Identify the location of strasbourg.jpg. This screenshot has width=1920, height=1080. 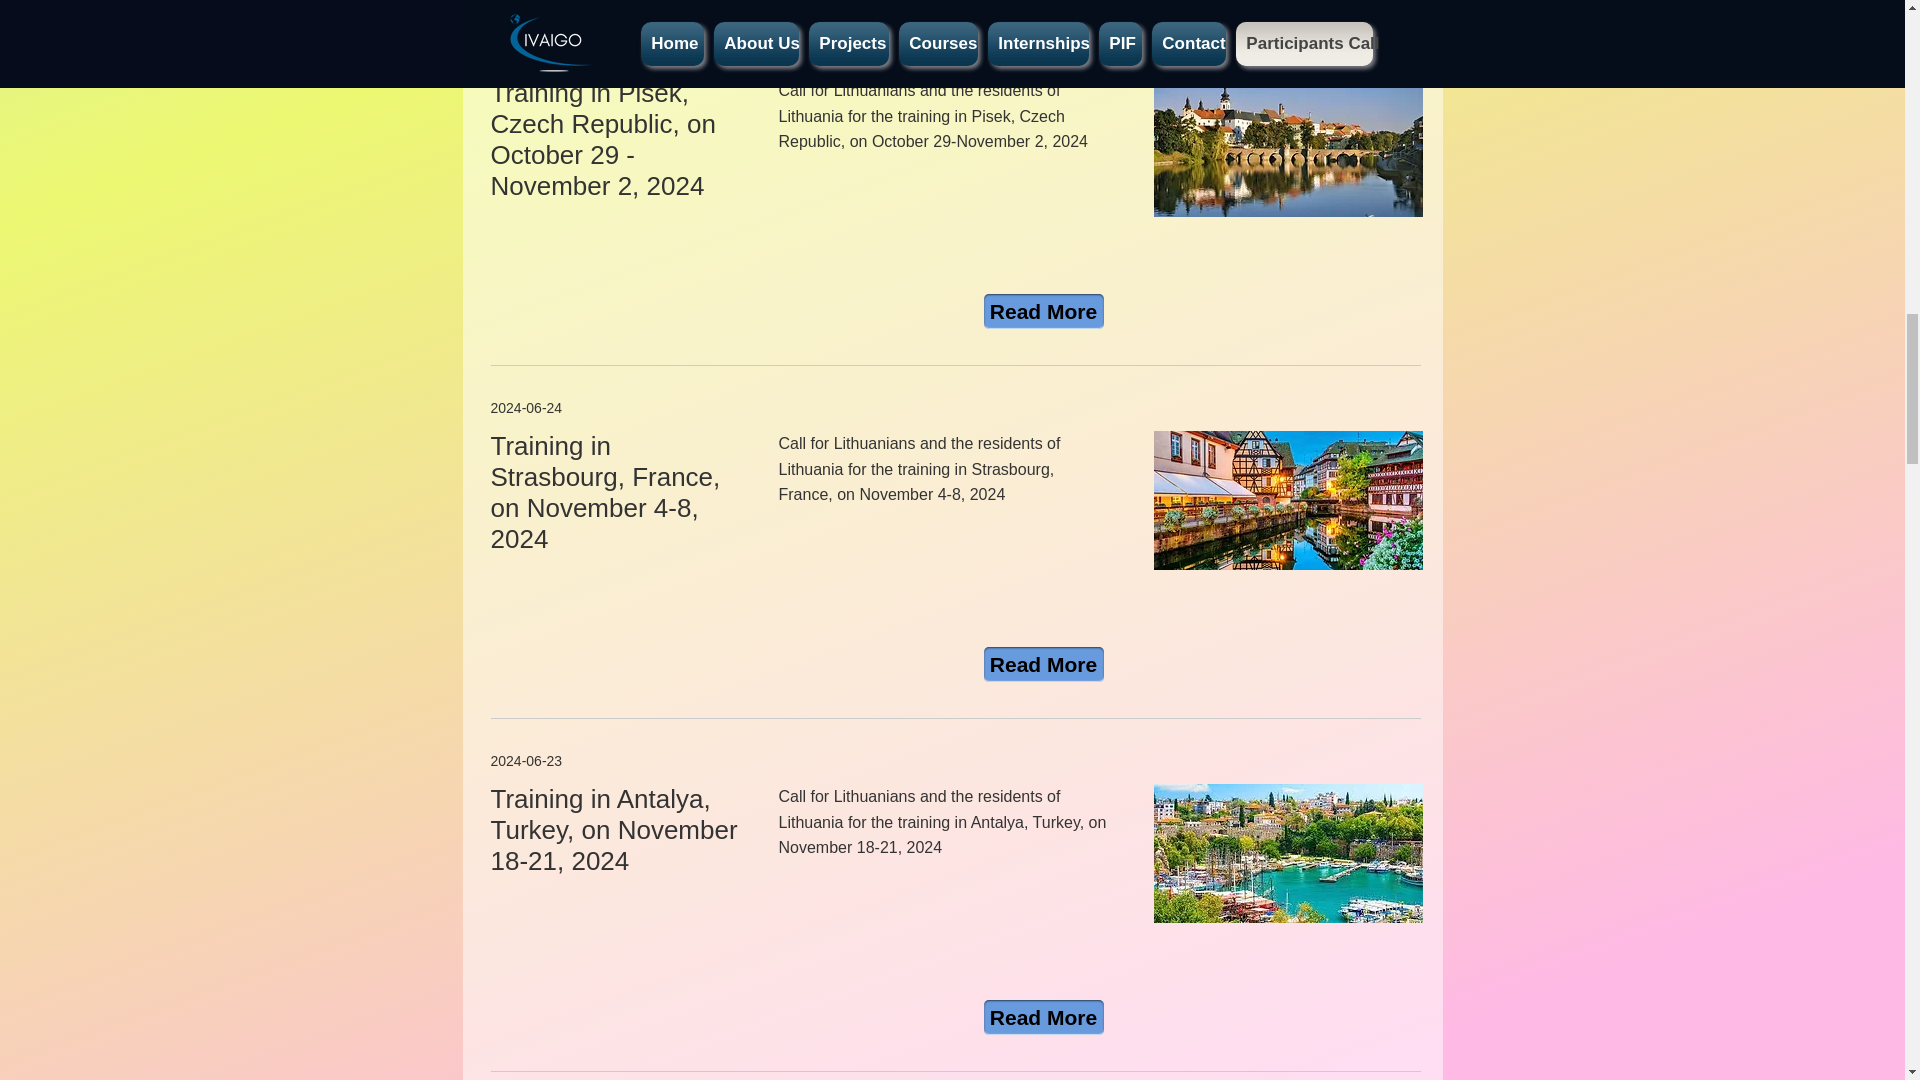
(1288, 500).